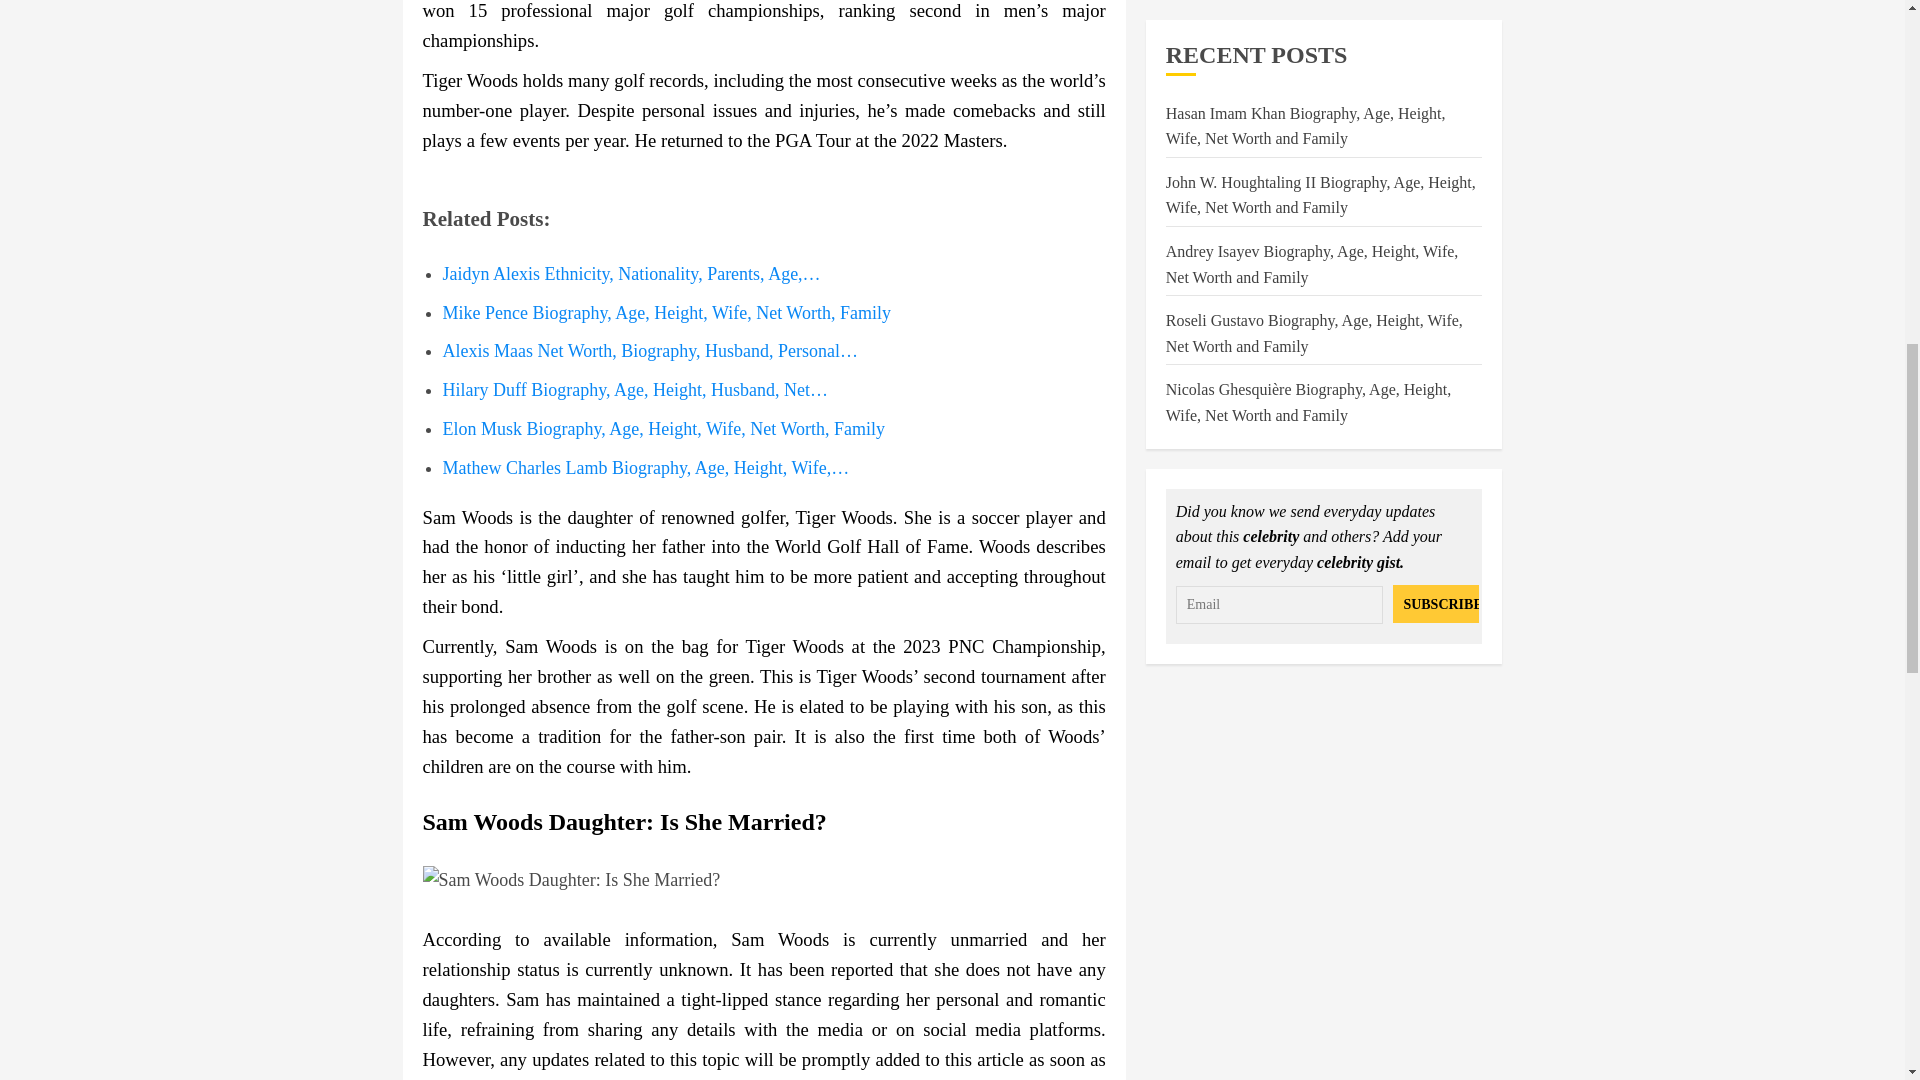 This screenshot has height=1080, width=1920. Describe the element at coordinates (666, 312) in the screenshot. I see `Mike Pence Biography, Age, Height, Wife, Net Worth, Family` at that location.